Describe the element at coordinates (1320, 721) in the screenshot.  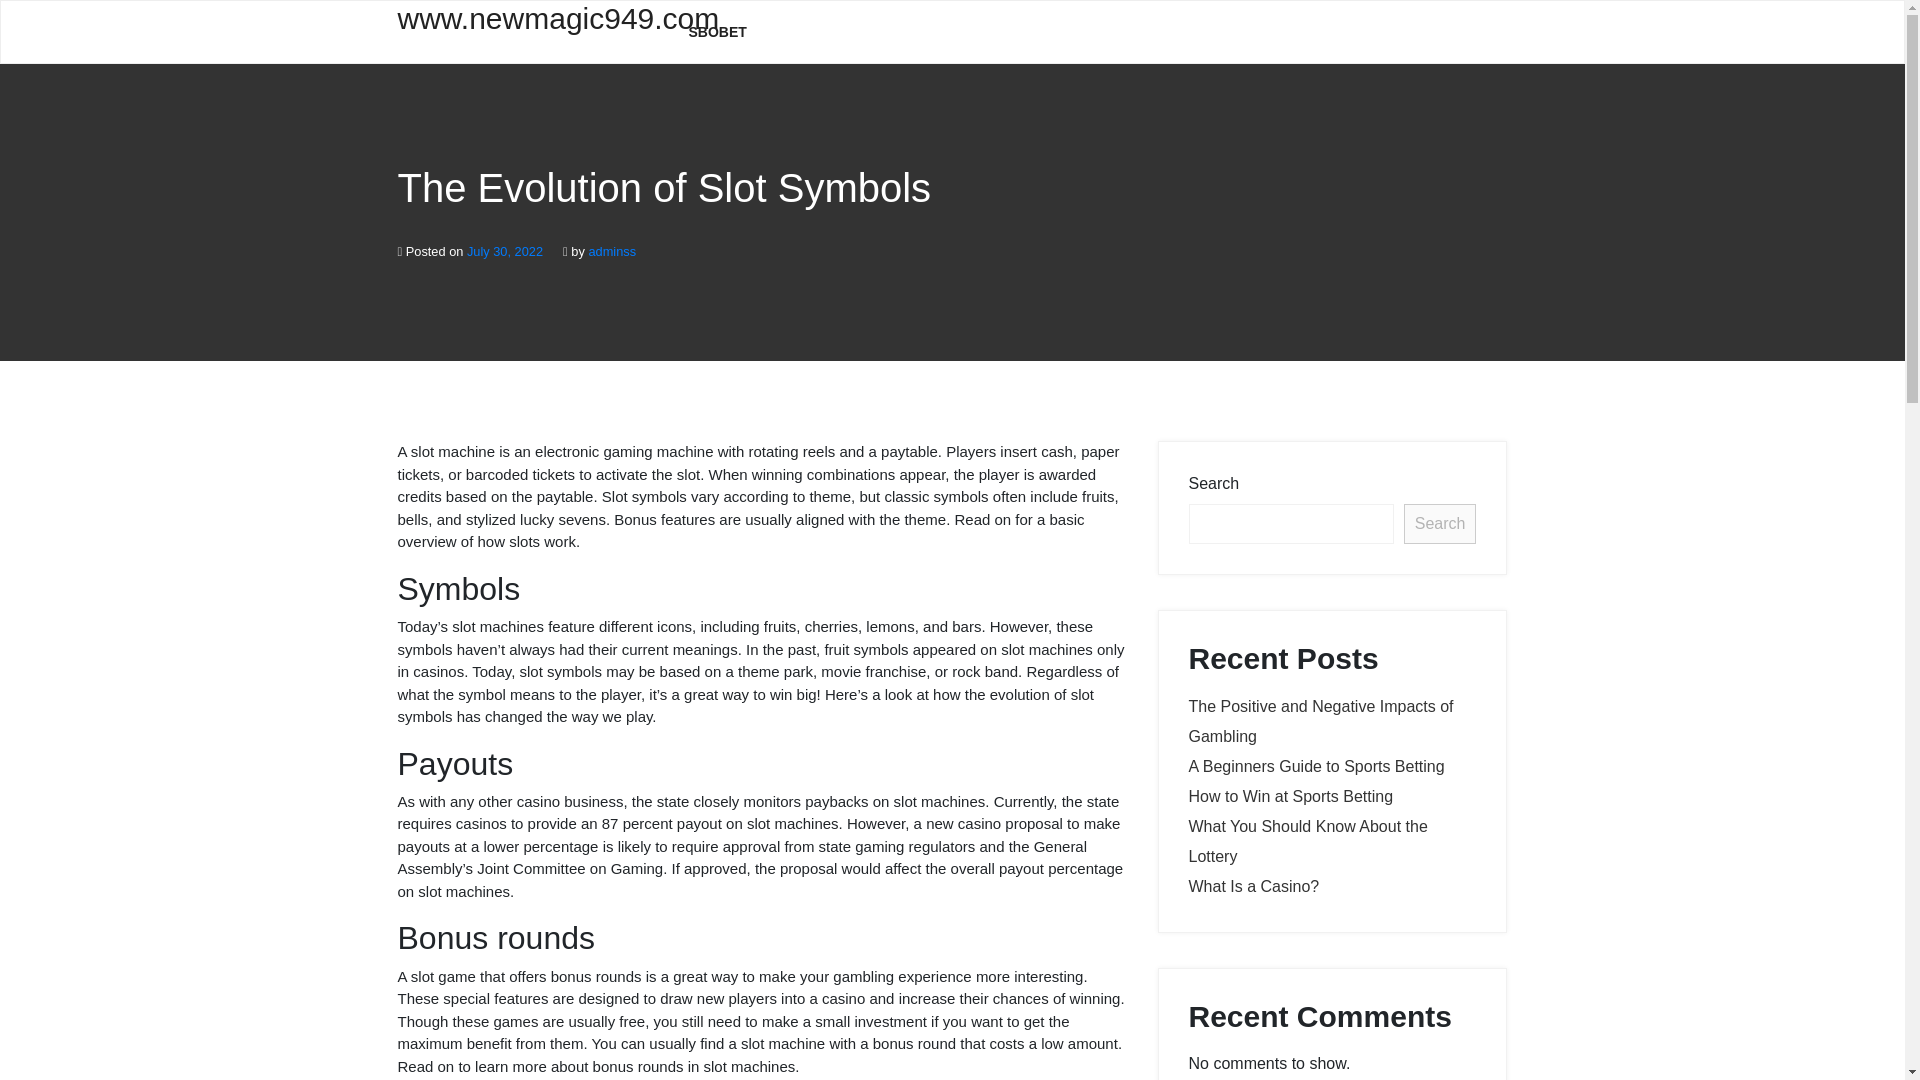
I see `The Positive and Negative Impacts of Gambling` at that location.